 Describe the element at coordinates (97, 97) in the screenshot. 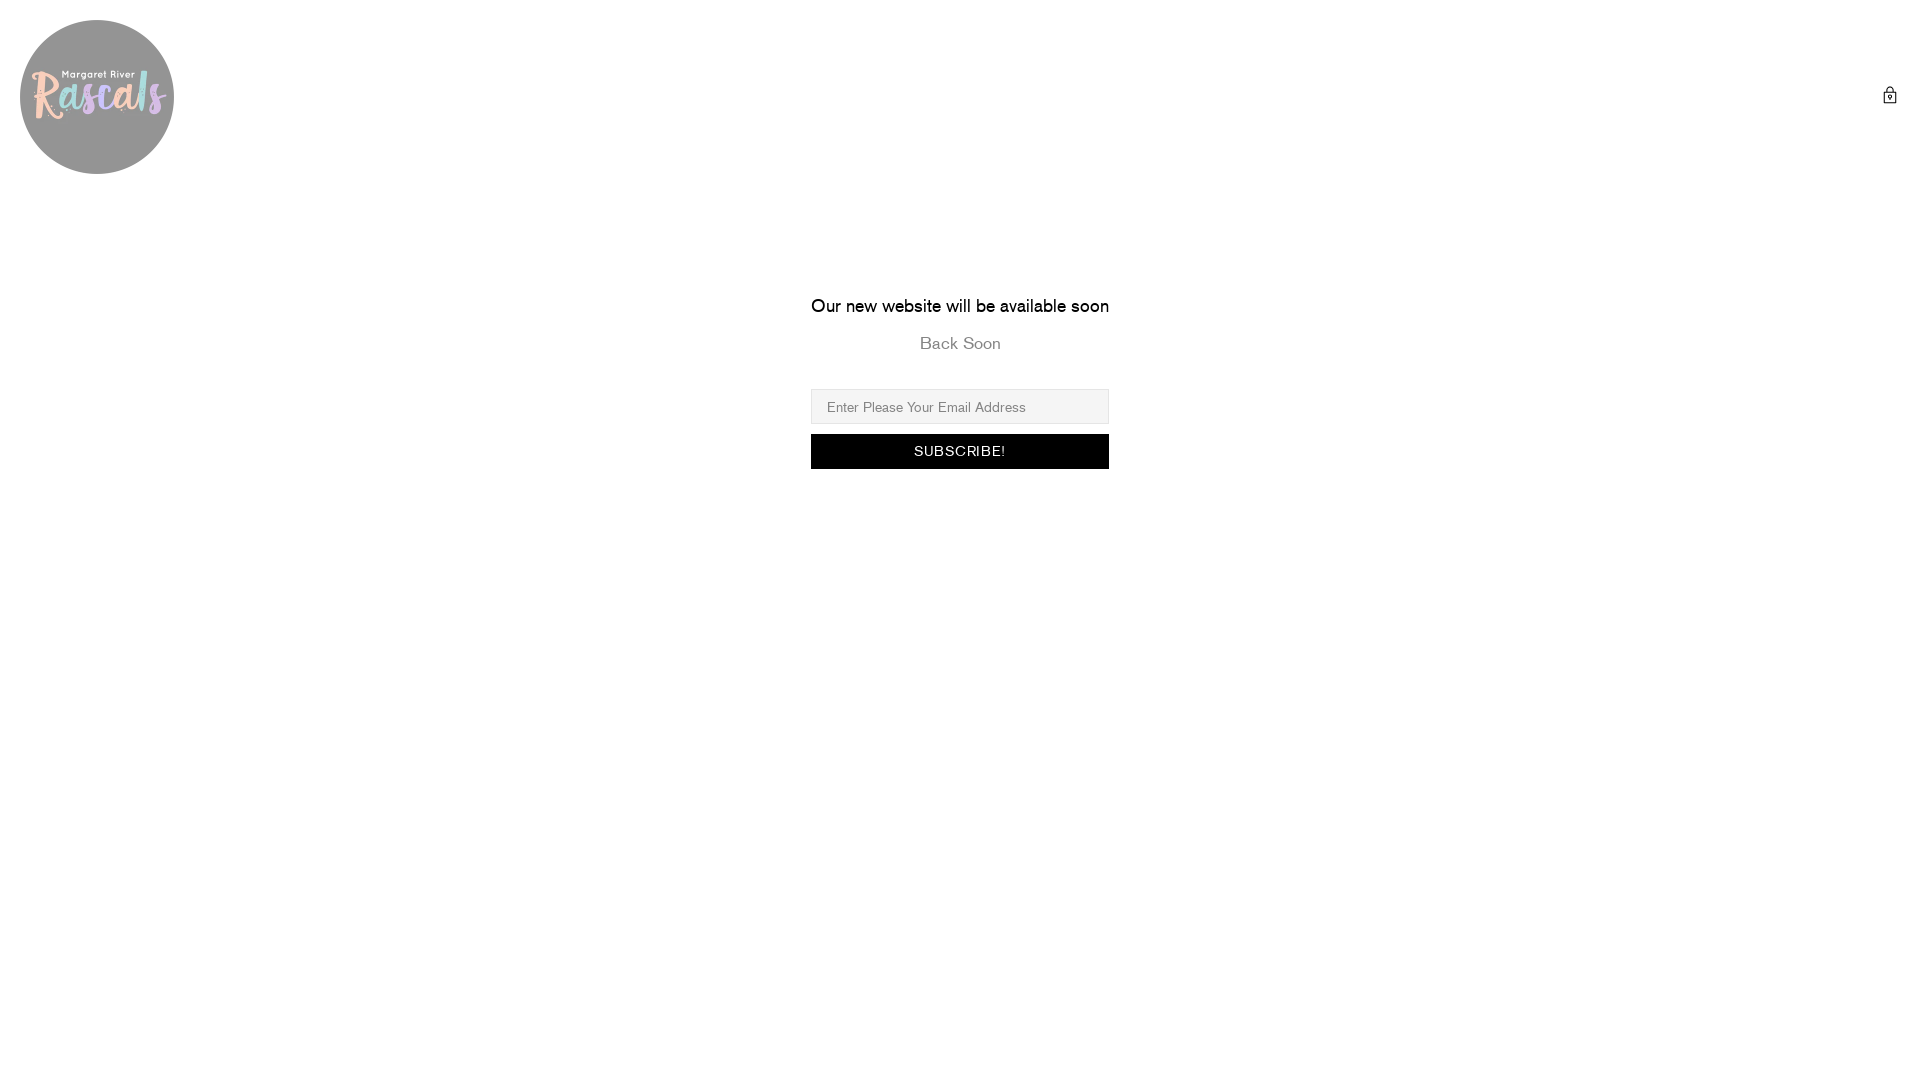

I see `Margaret River Rascals` at that location.